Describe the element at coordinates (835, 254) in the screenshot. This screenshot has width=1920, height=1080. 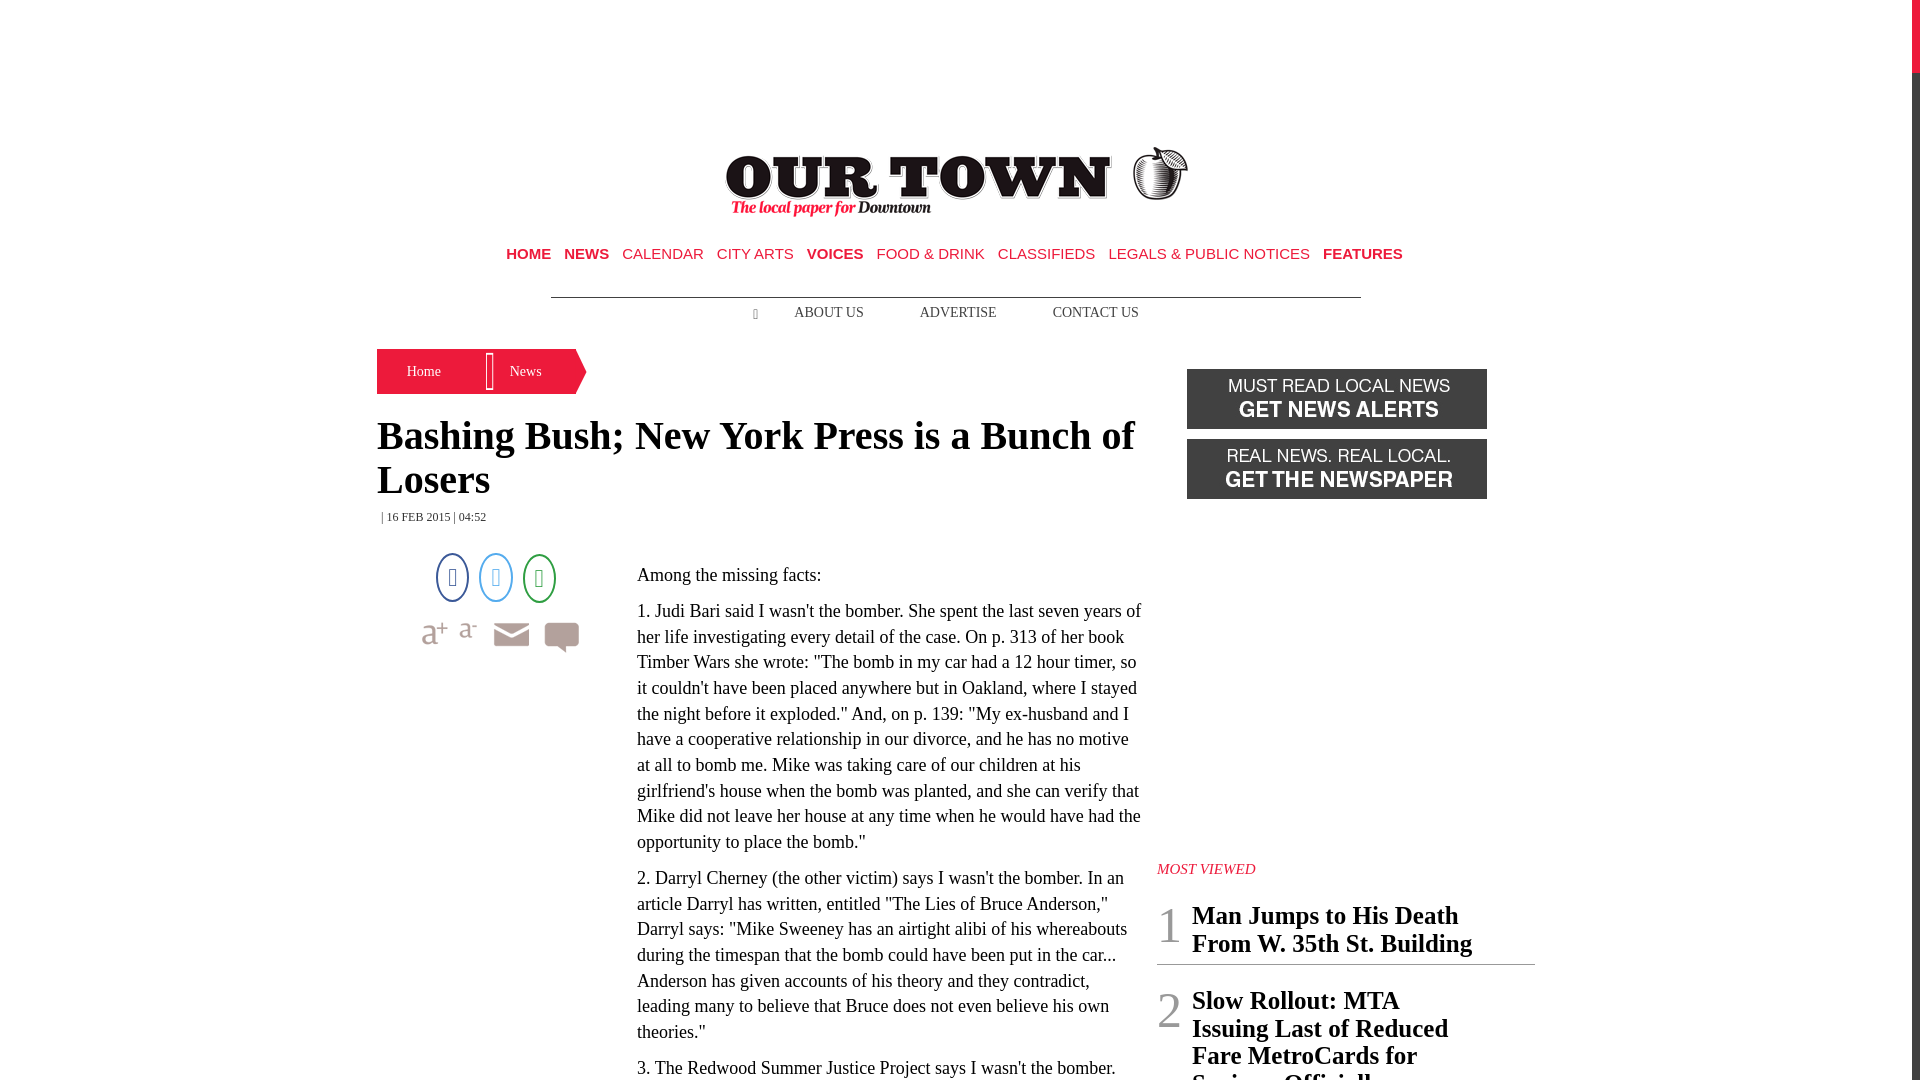
I see `VOICES` at that location.